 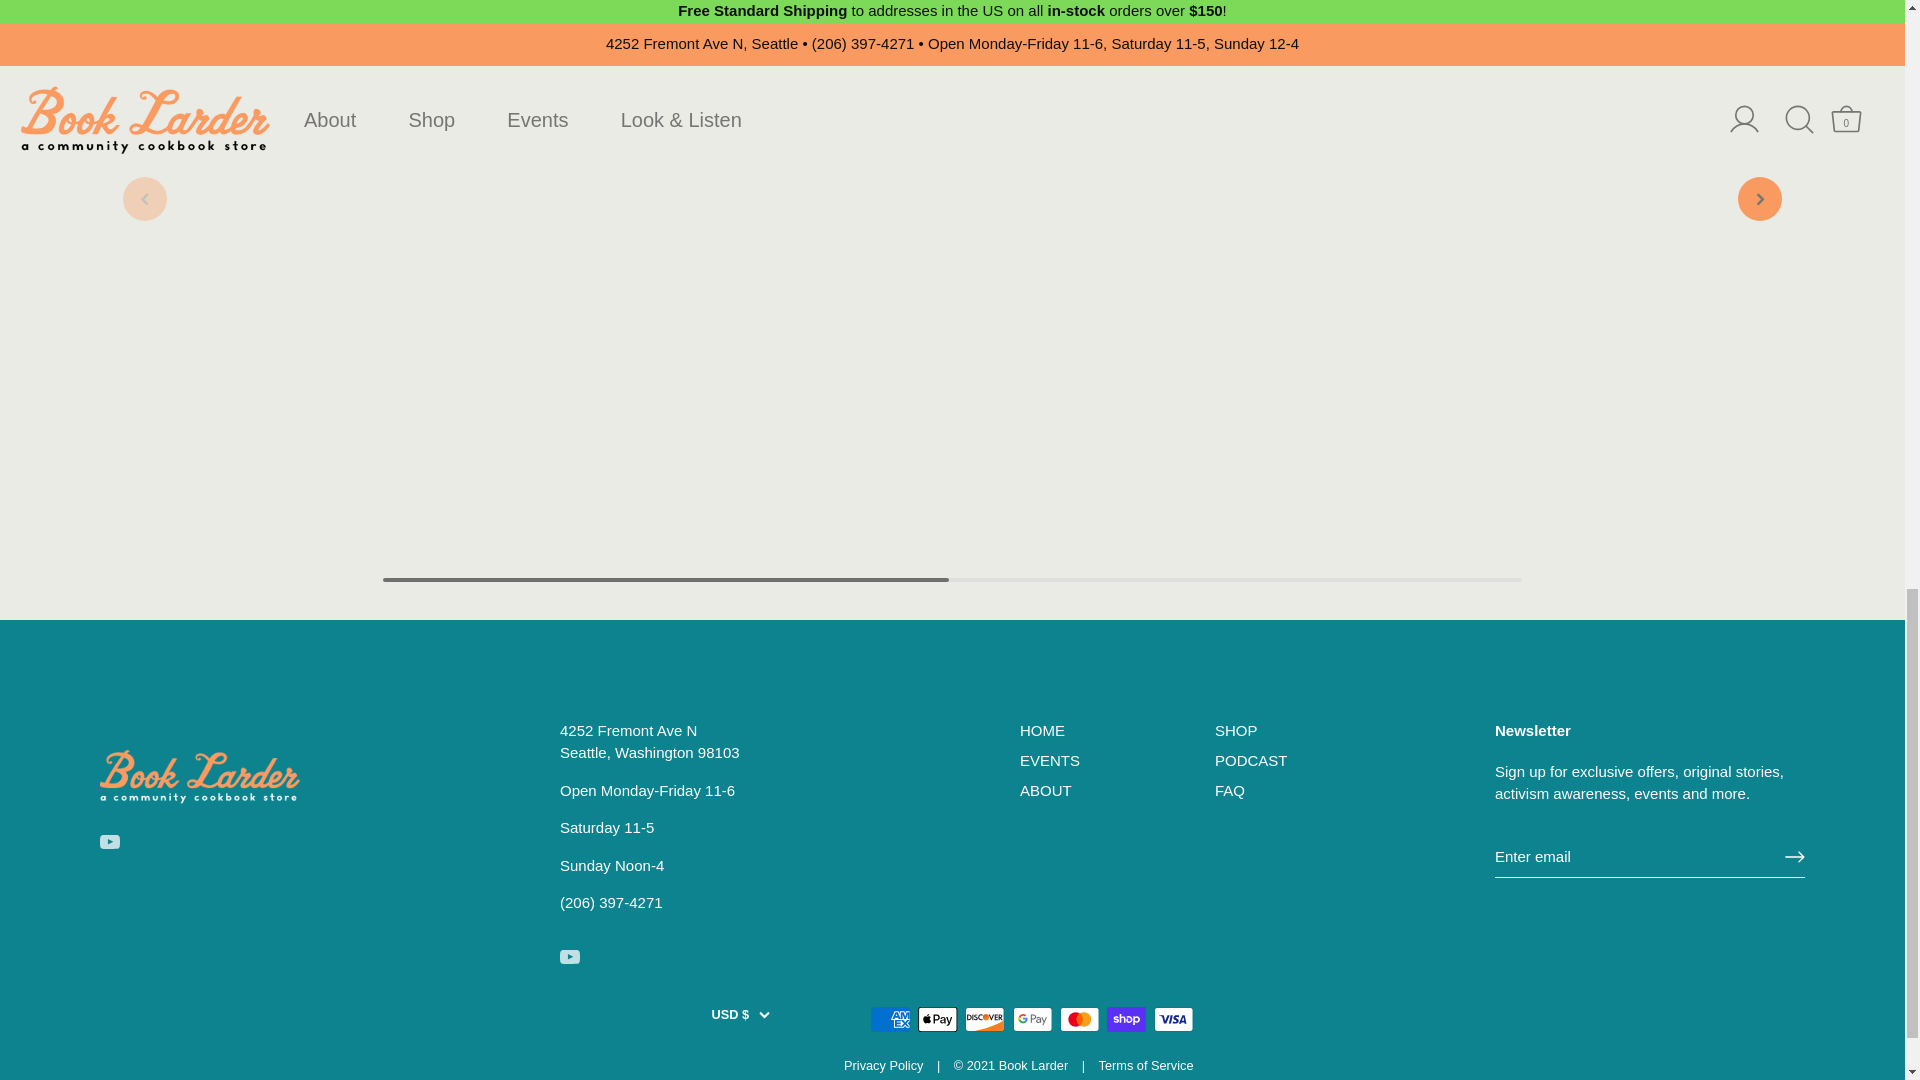 I want to click on Mastercard, so click(x=1080, y=1019).